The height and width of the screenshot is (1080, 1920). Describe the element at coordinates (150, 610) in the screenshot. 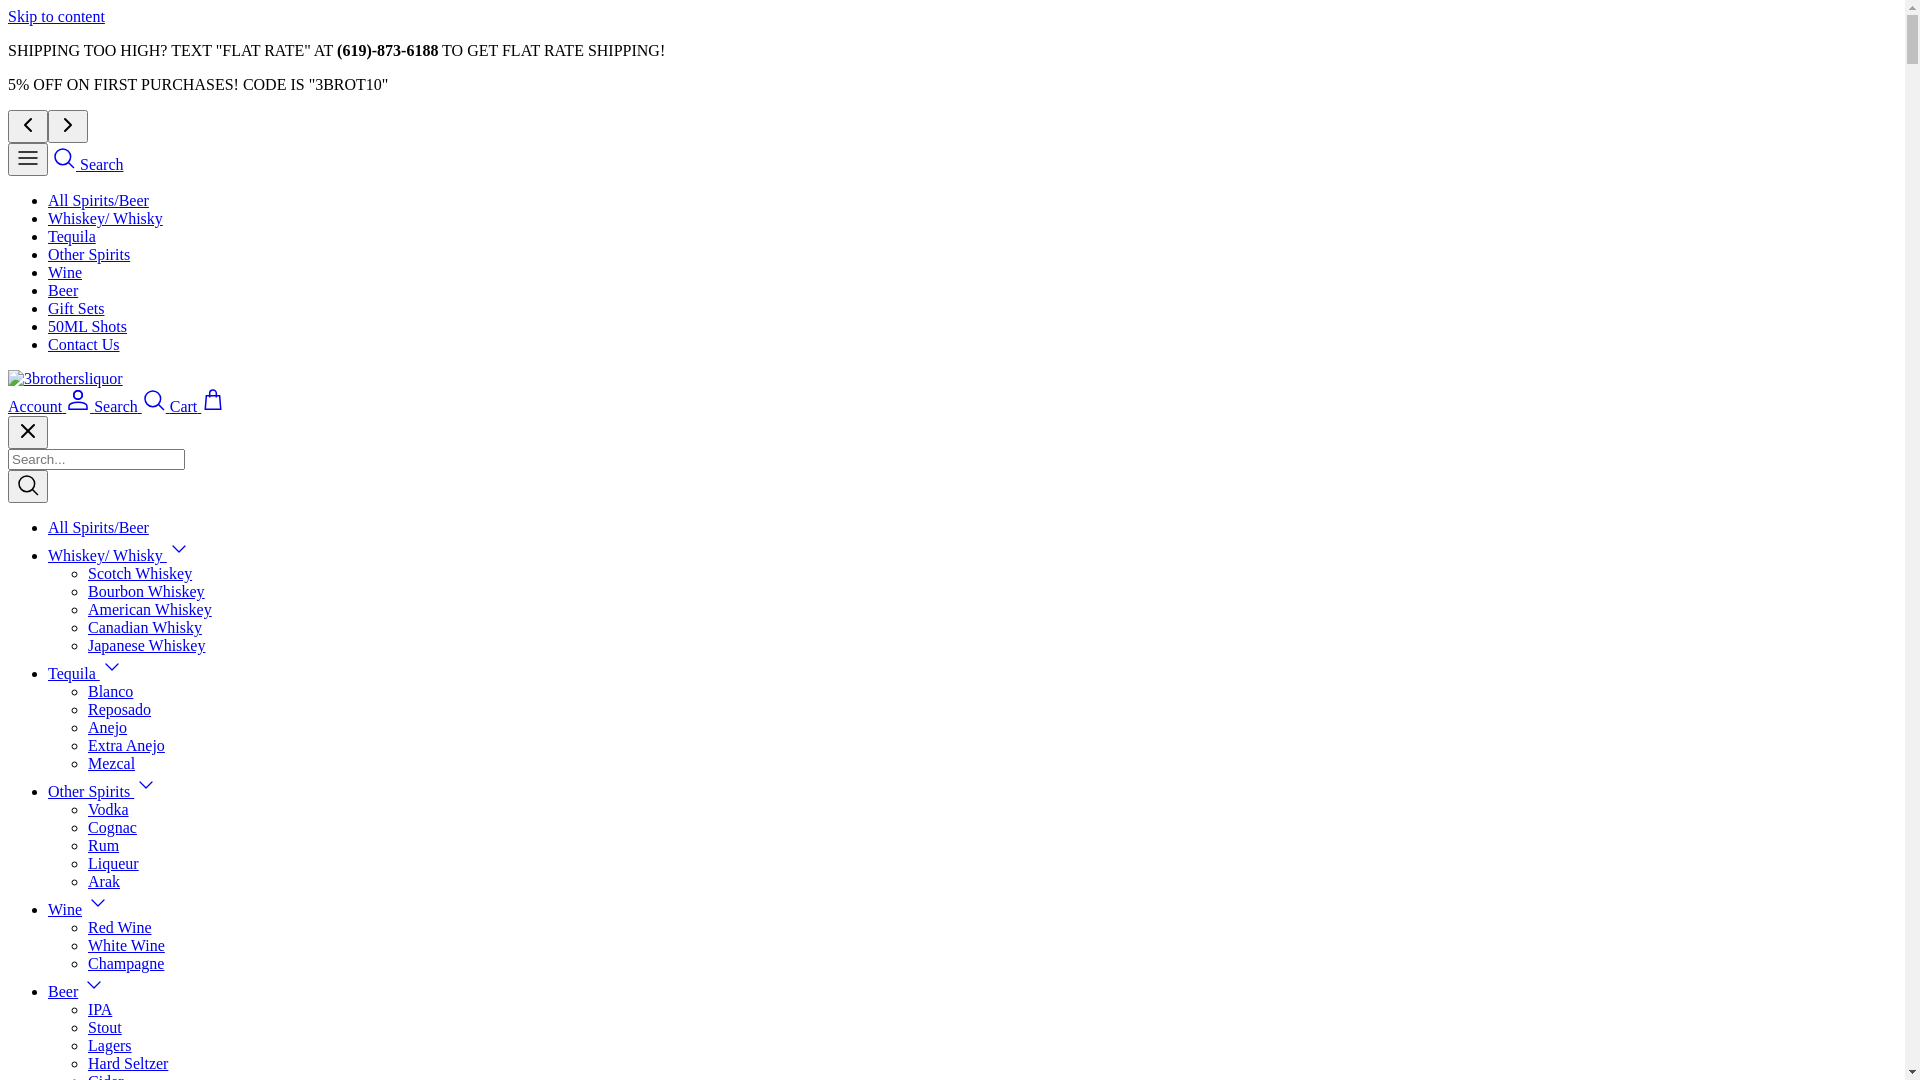

I see `American Whiskey` at that location.